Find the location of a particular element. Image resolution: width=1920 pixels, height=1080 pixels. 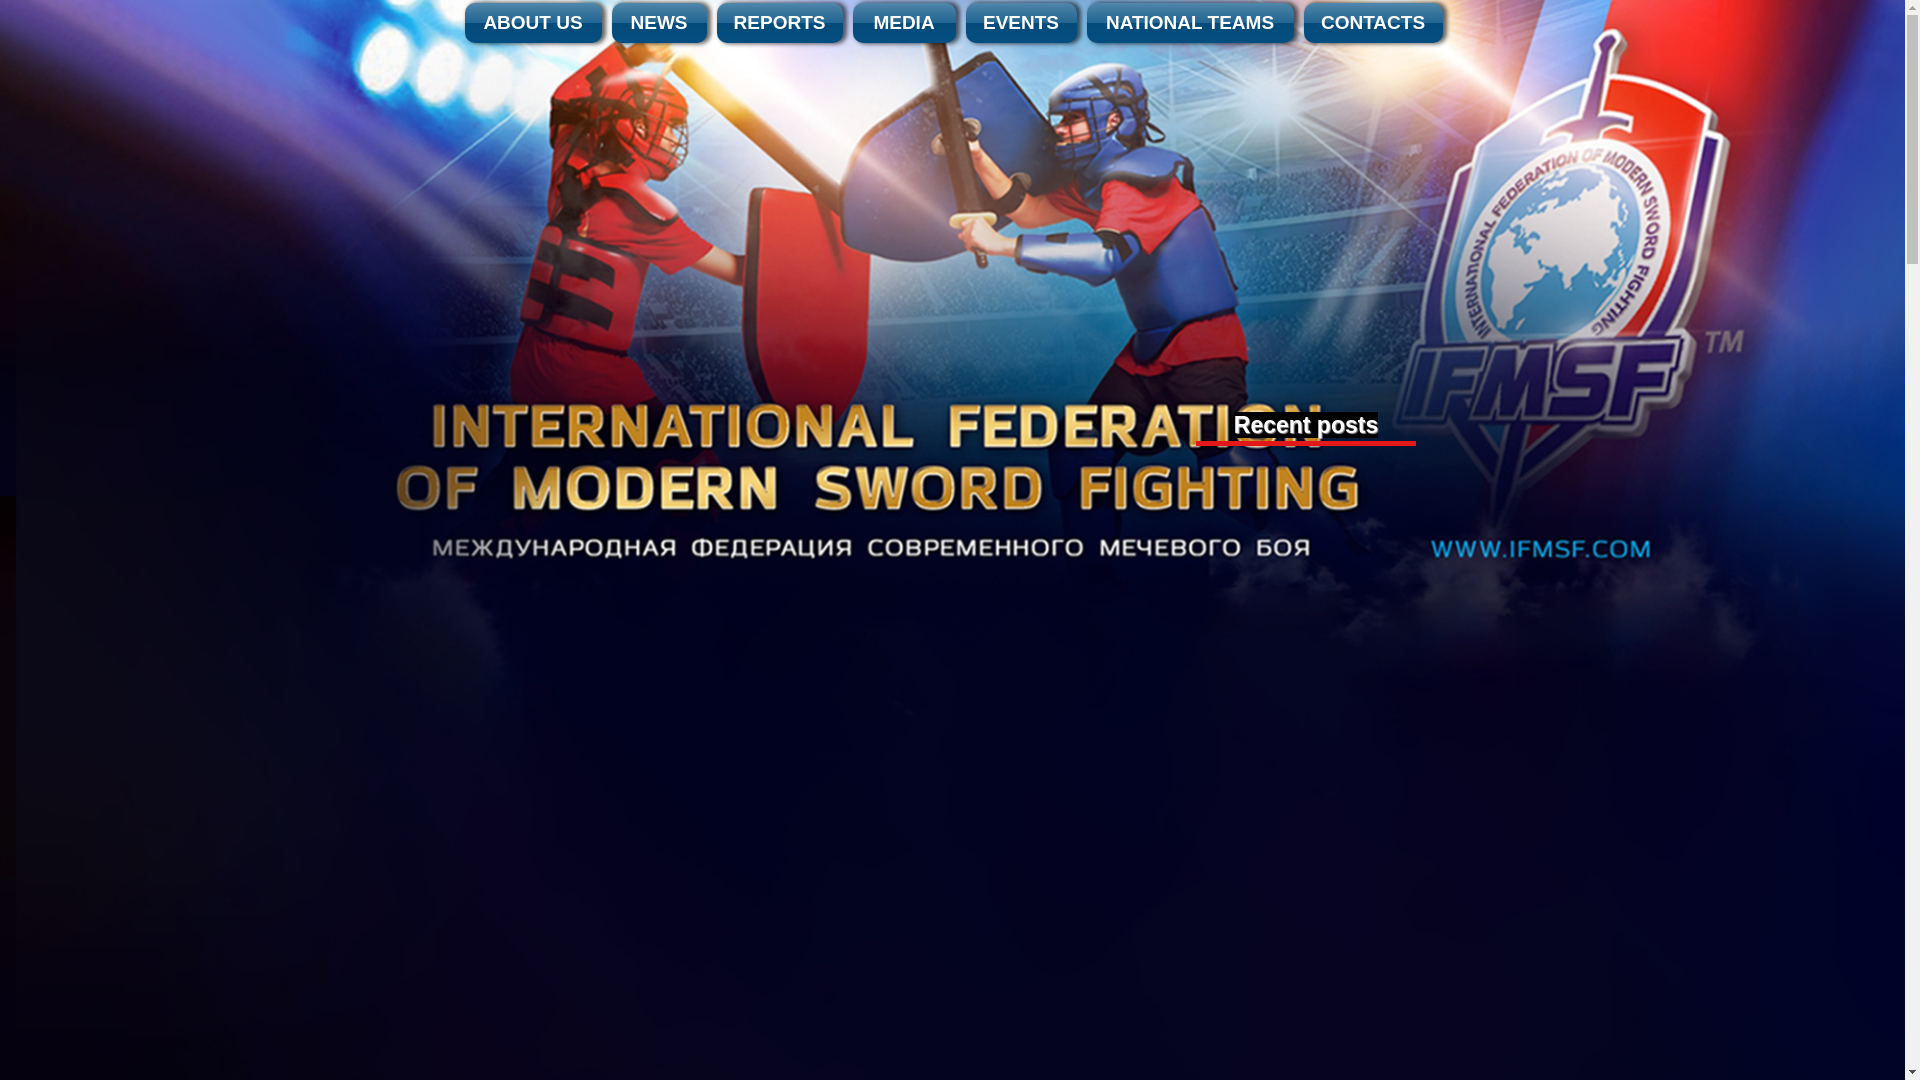

ABOUT US is located at coordinates (535, 23).